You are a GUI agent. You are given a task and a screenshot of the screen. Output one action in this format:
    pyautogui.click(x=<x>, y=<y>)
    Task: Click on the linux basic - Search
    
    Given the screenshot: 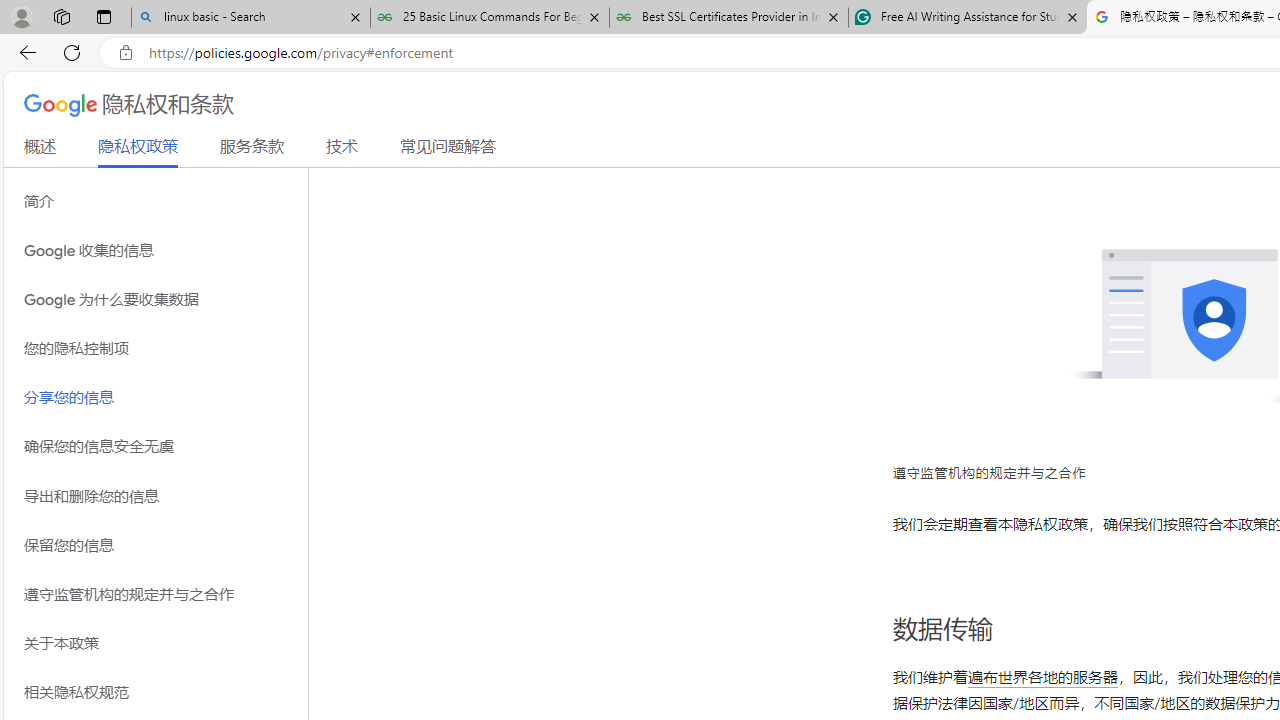 What is the action you would take?
    pyautogui.click(x=250, y=18)
    